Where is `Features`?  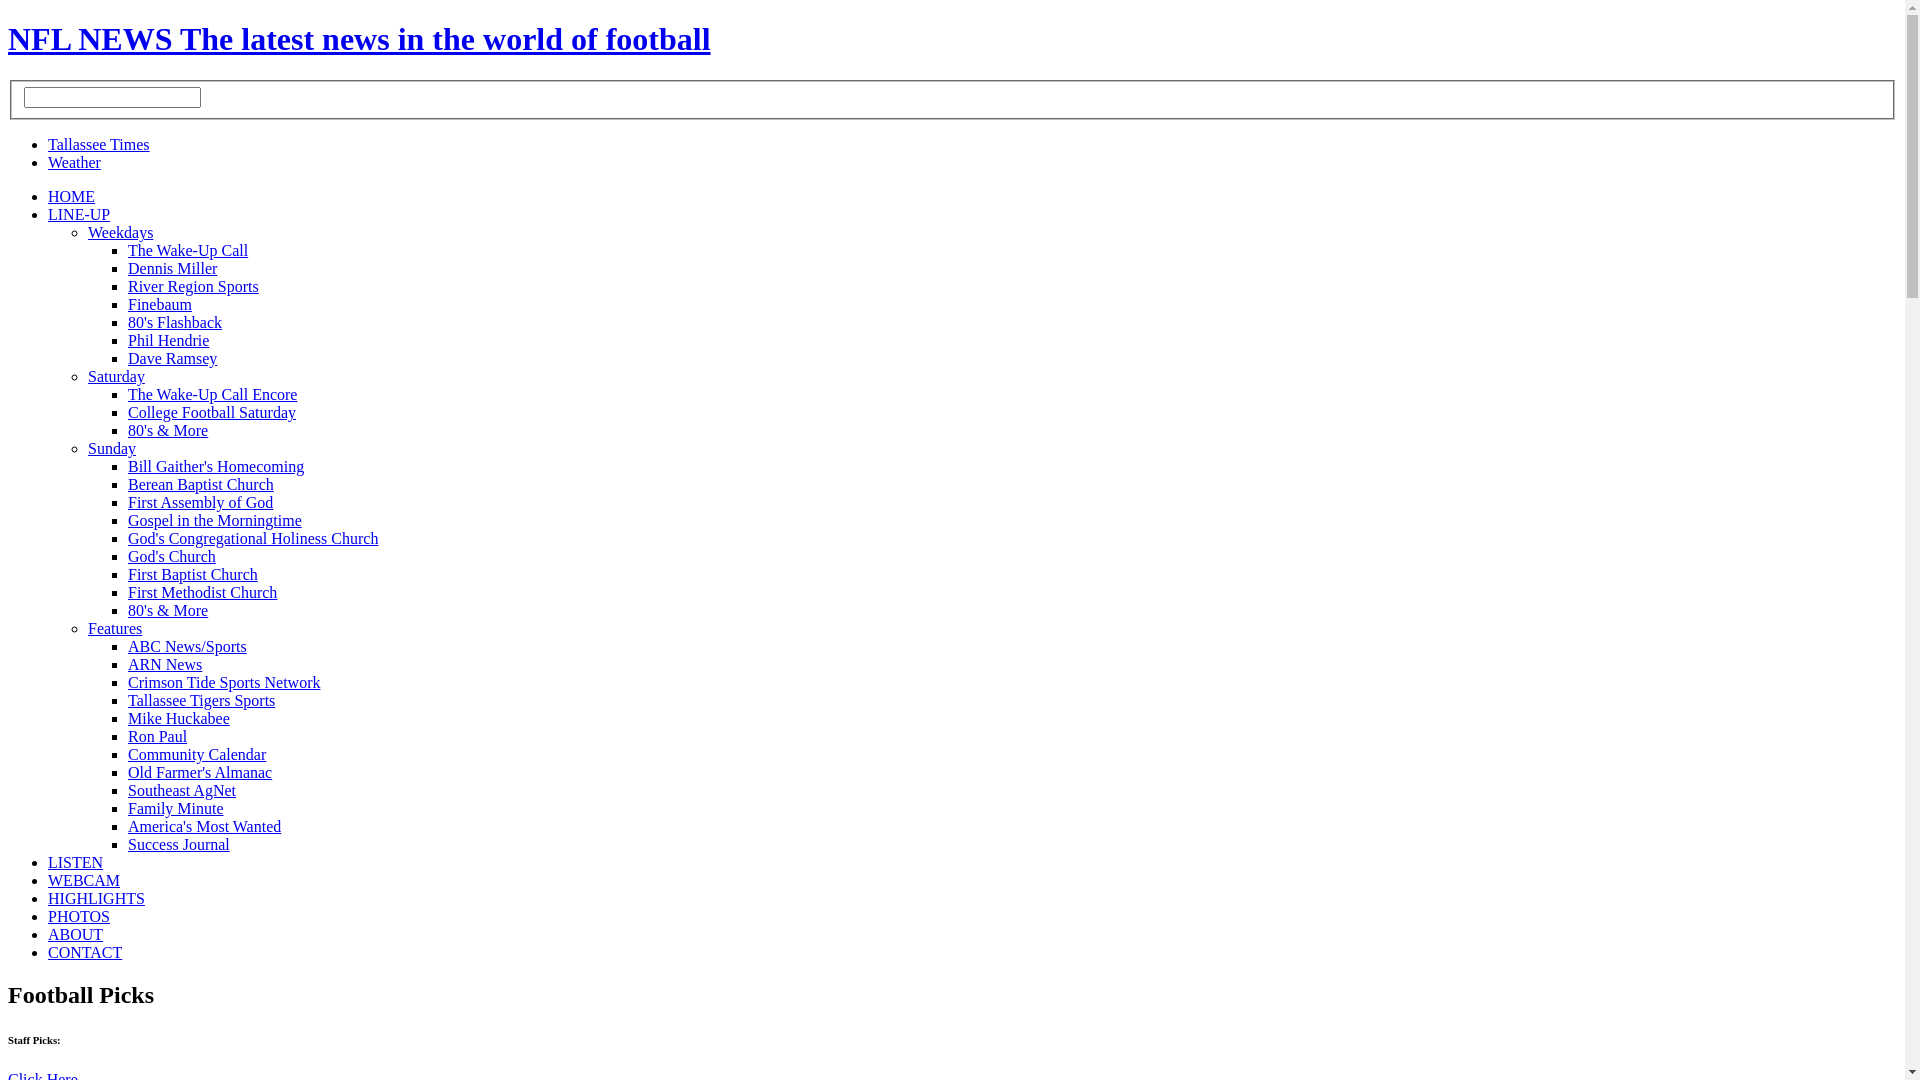
Features is located at coordinates (115, 628).